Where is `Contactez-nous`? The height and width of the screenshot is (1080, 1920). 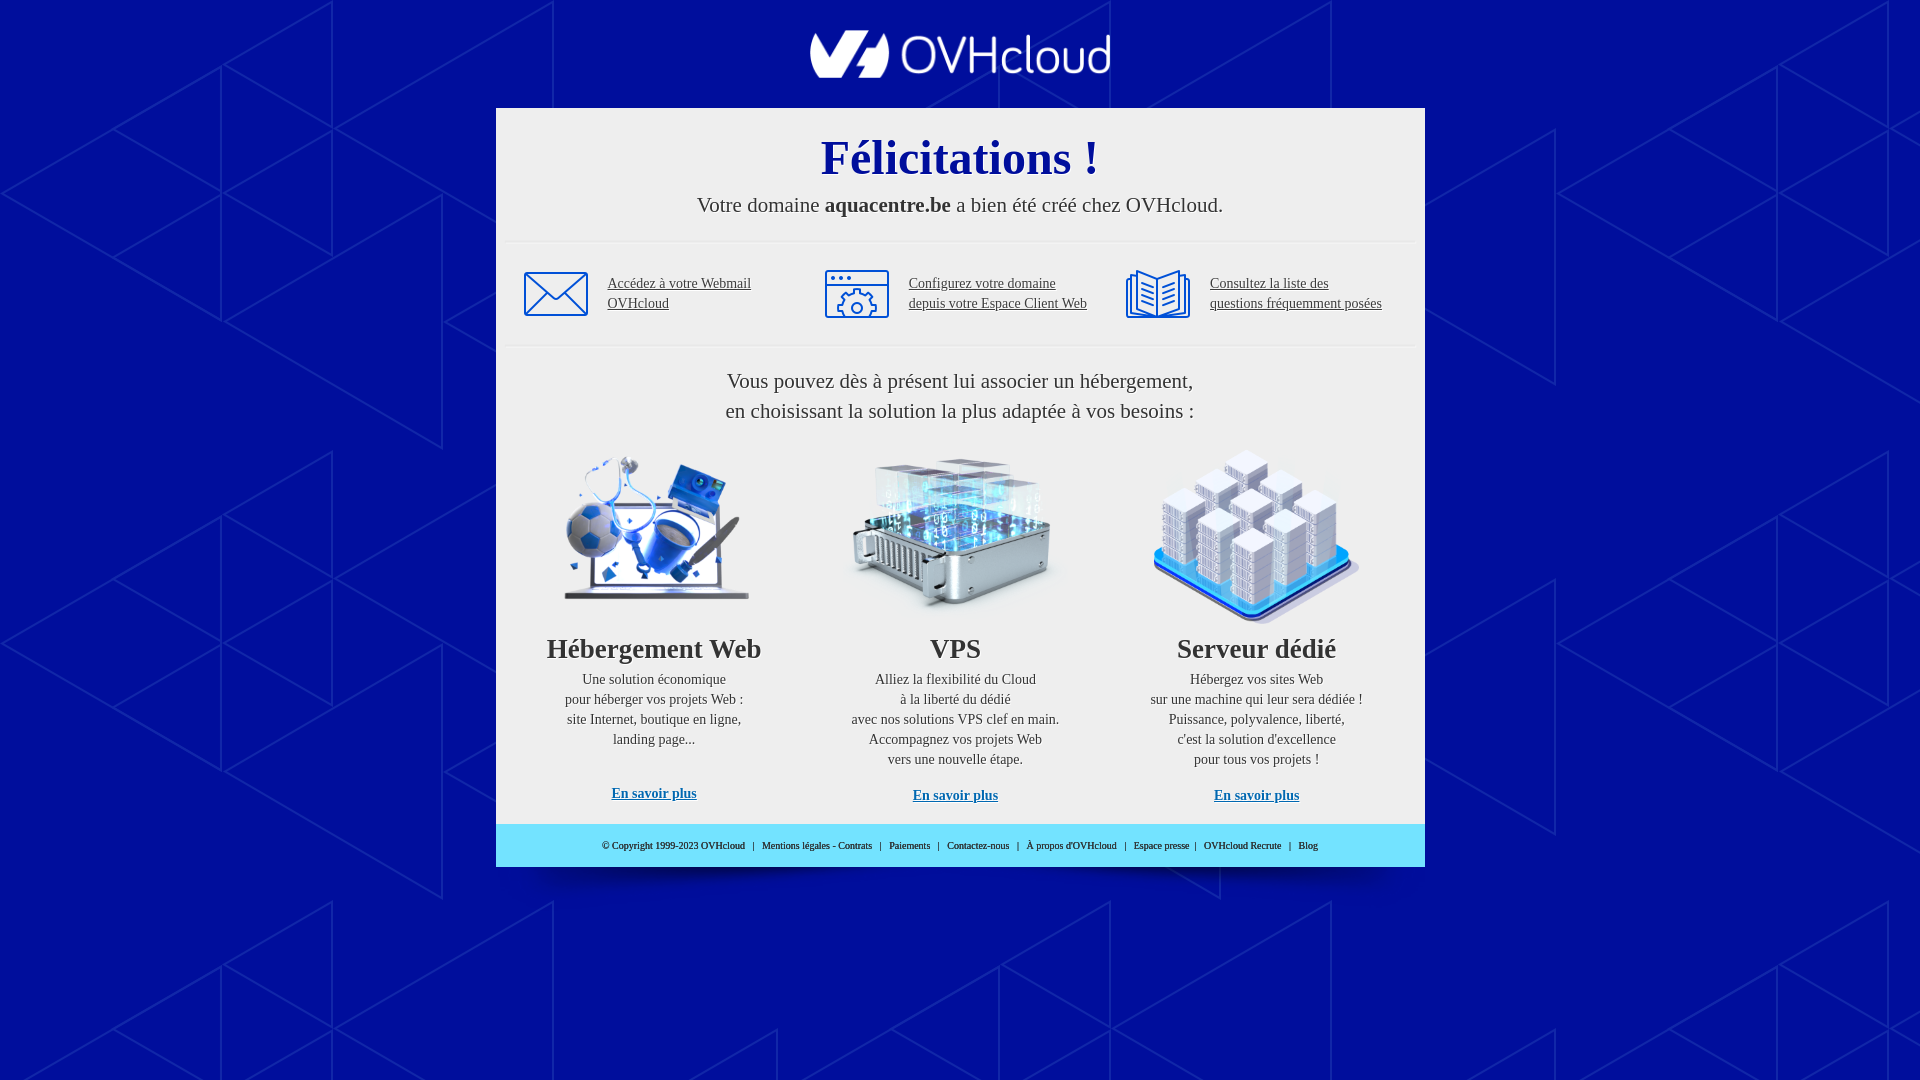 Contactez-nous is located at coordinates (978, 846).